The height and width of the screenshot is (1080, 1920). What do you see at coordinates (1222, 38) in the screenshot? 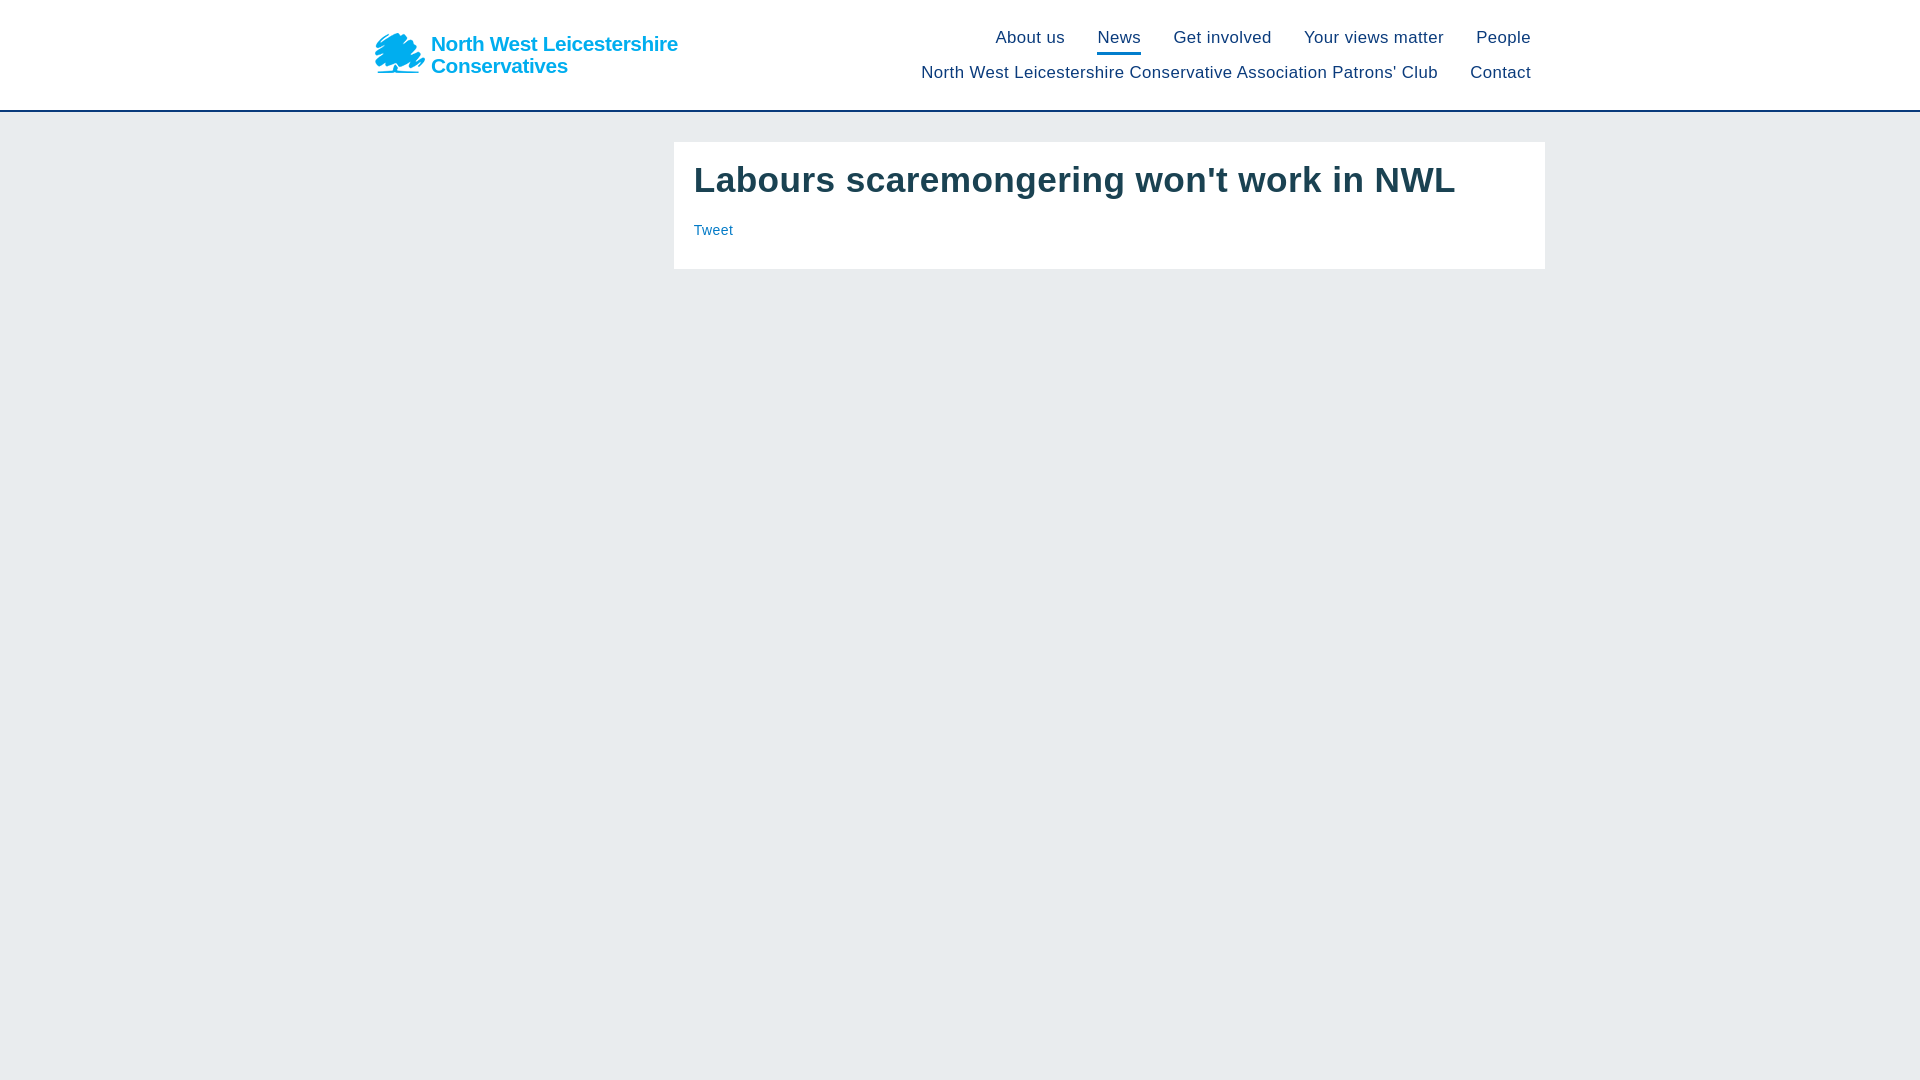
I see `News` at bounding box center [1222, 38].